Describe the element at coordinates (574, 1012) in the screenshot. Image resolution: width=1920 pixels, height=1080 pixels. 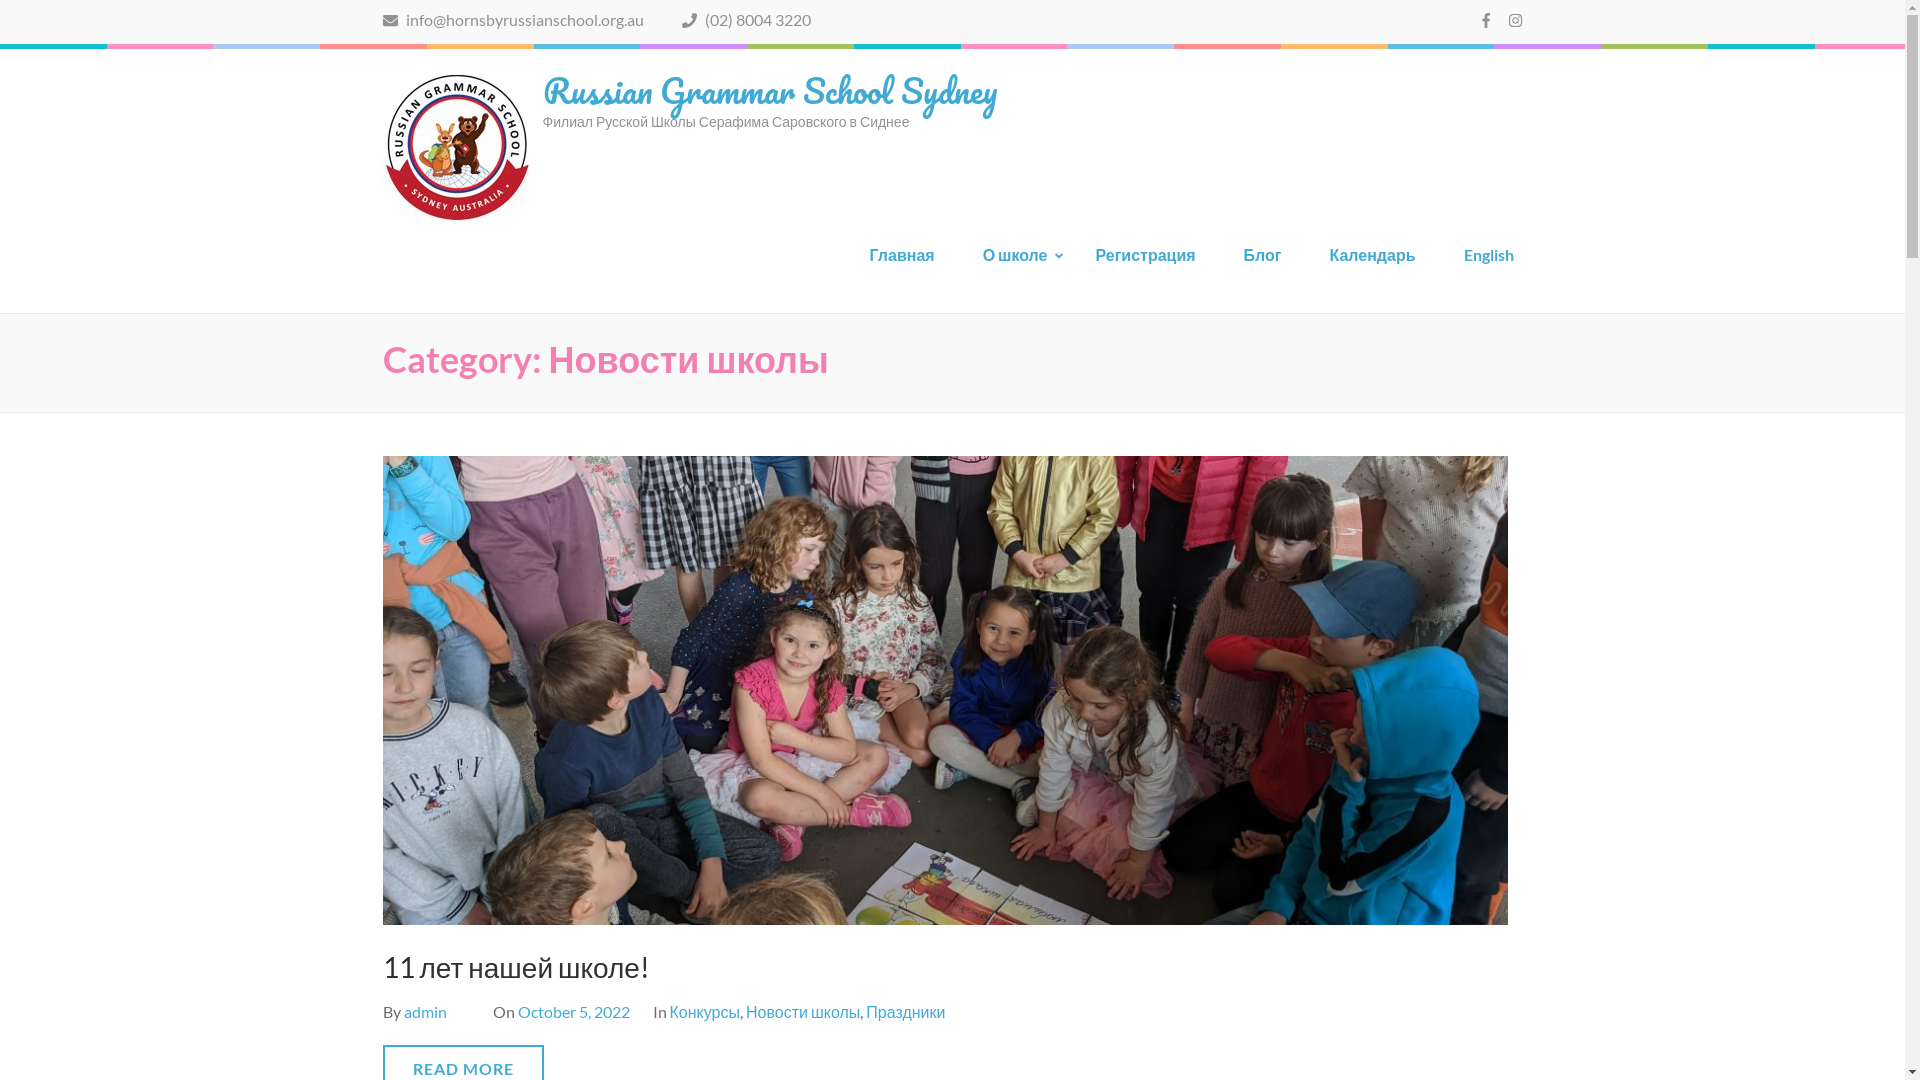
I see `October 5, 2022` at that location.